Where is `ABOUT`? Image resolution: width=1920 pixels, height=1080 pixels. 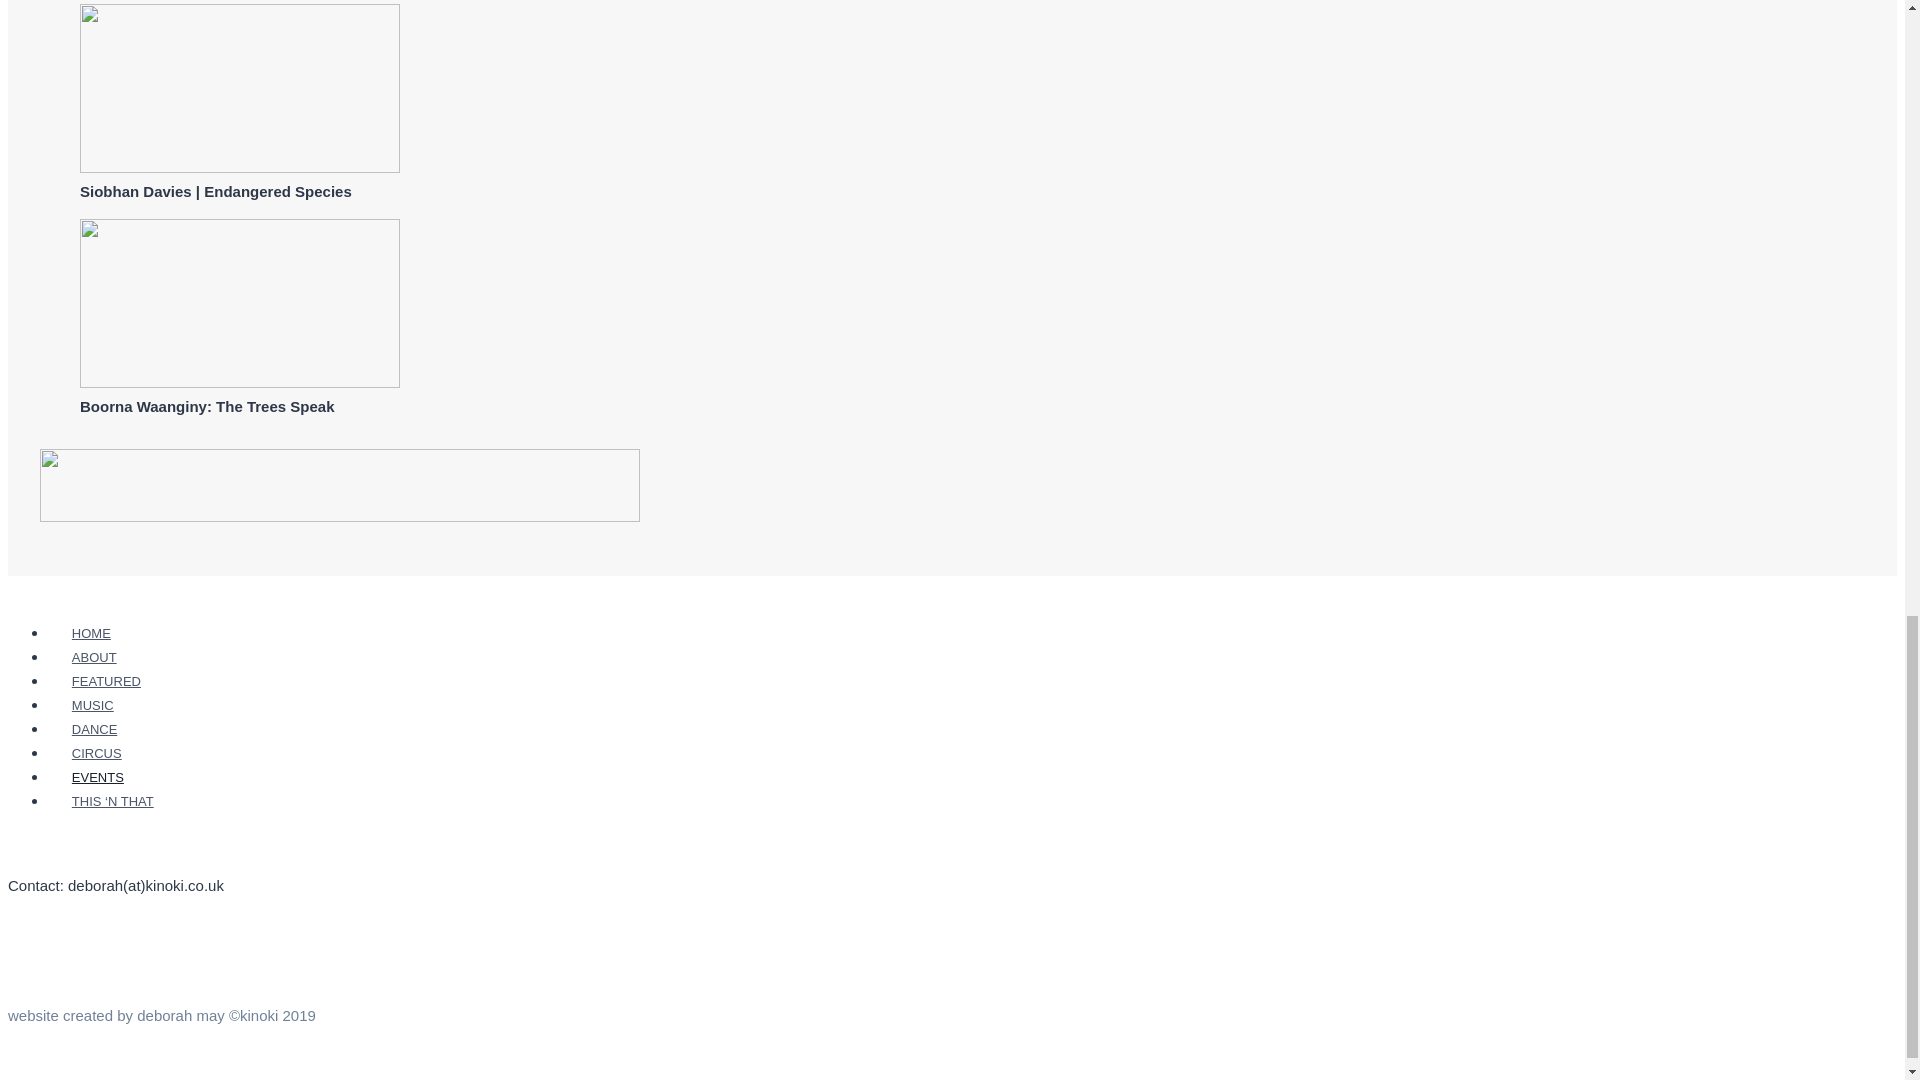 ABOUT is located at coordinates (94, 656).